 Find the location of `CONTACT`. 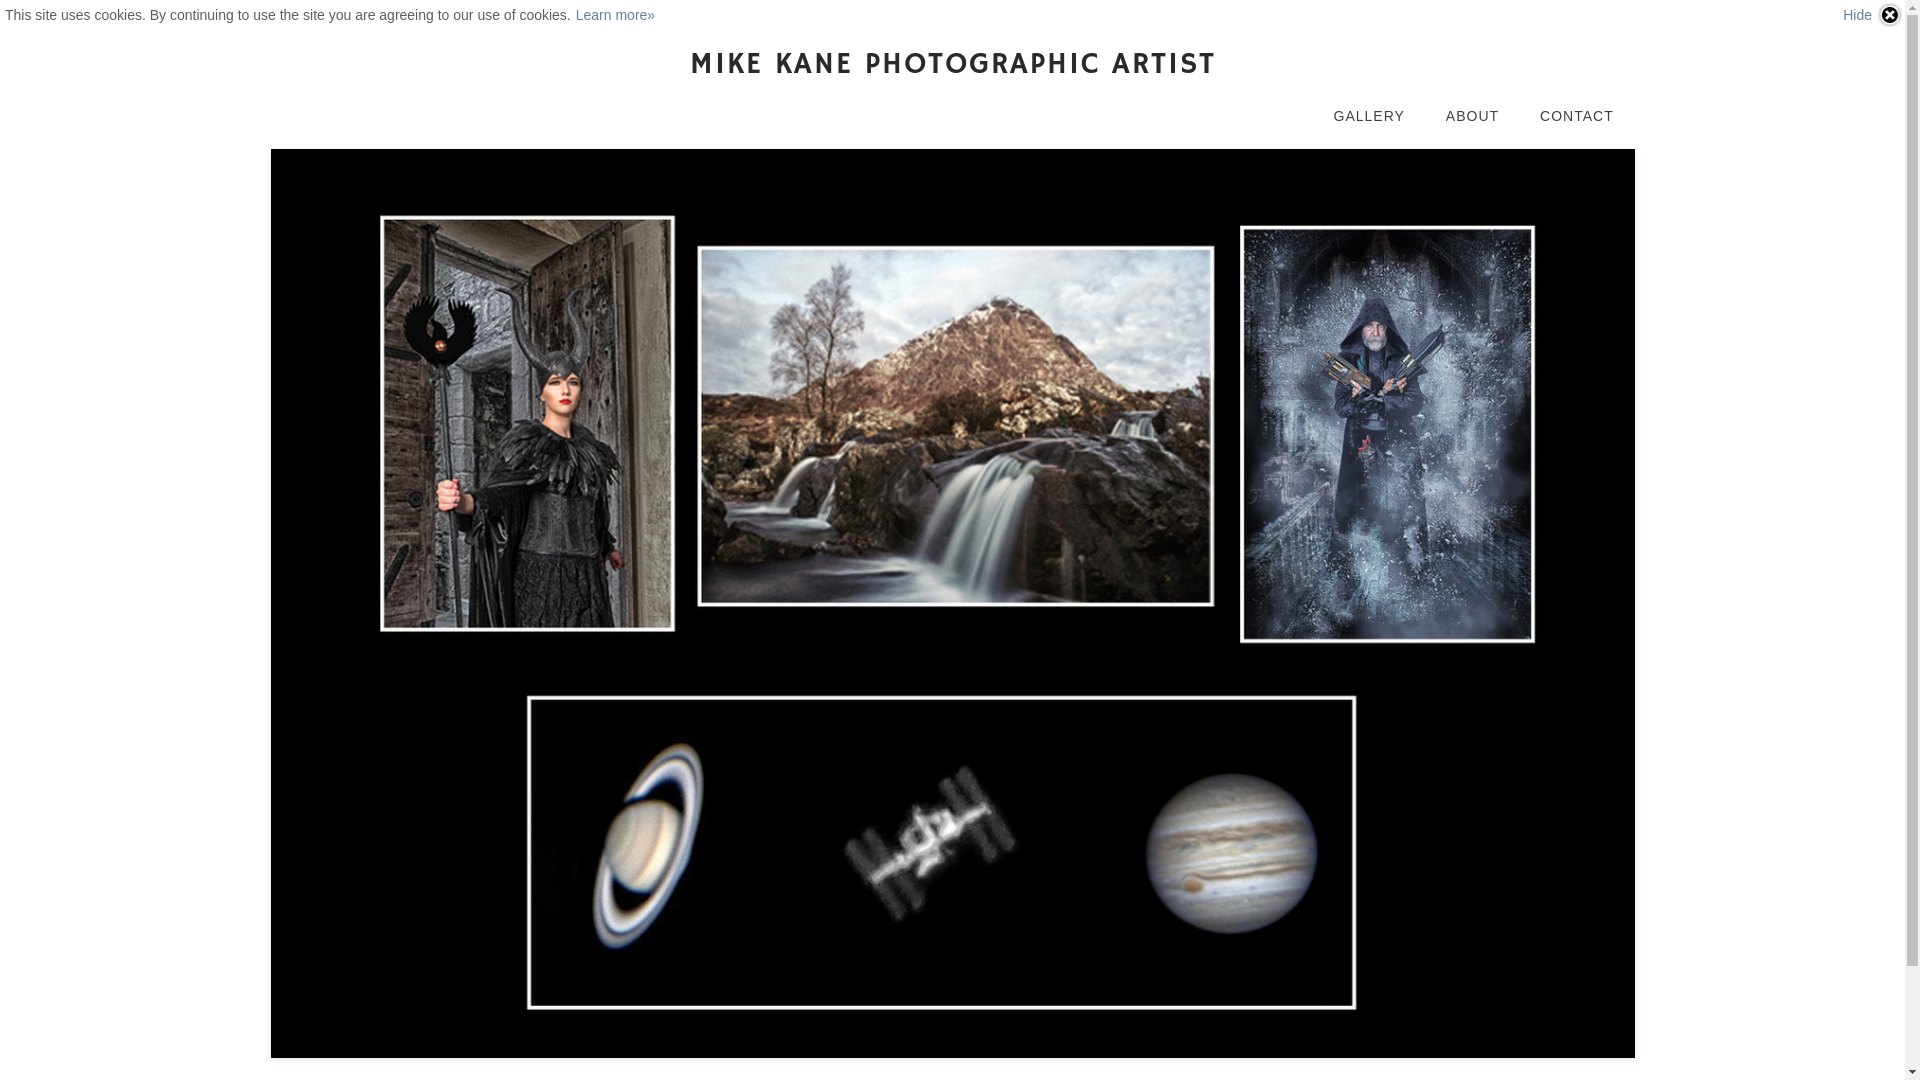

CONTACT is located at coordinates (1577, 116).